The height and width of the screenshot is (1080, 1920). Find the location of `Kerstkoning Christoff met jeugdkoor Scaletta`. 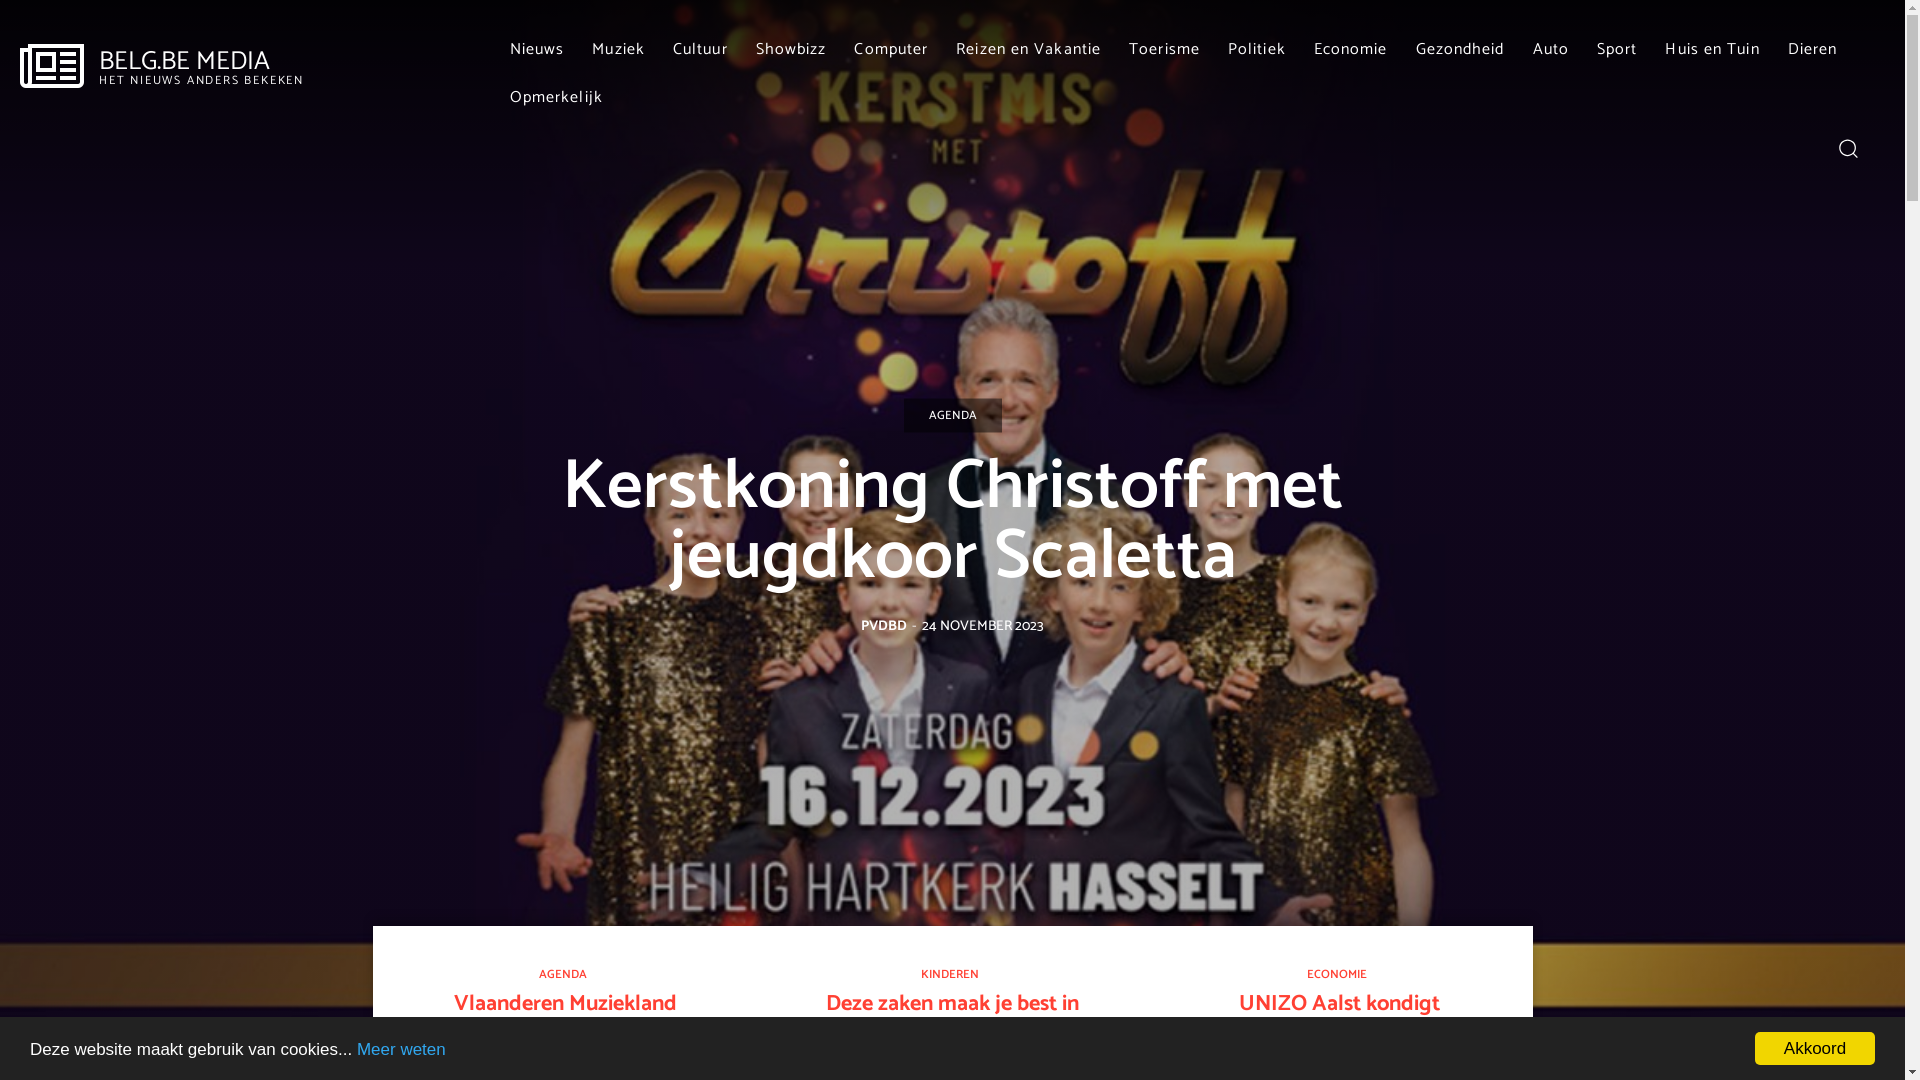

Kerstkoning Christoff met jeugdkoor Scaletta is located at coordinates (952, 522).